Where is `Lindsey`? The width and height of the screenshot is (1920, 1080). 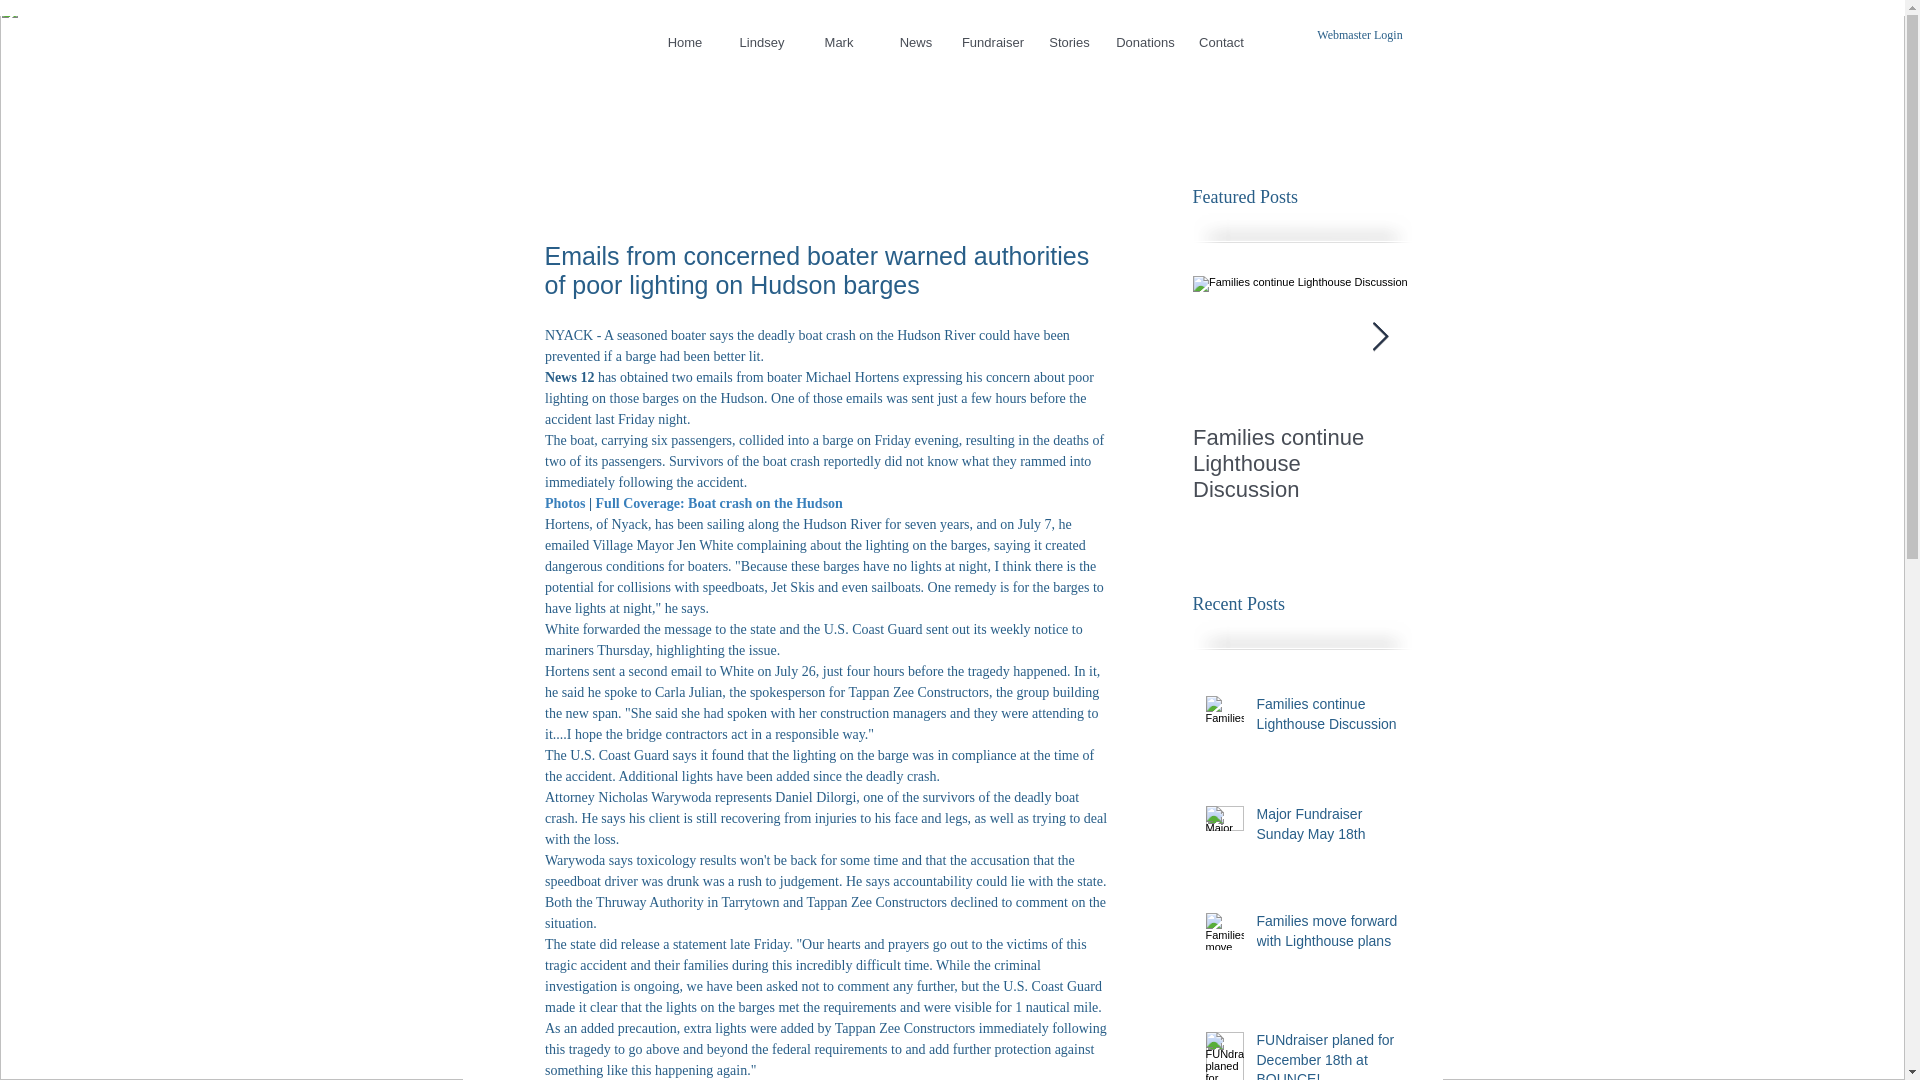 Lindsey is located at coordinates (760, 42).